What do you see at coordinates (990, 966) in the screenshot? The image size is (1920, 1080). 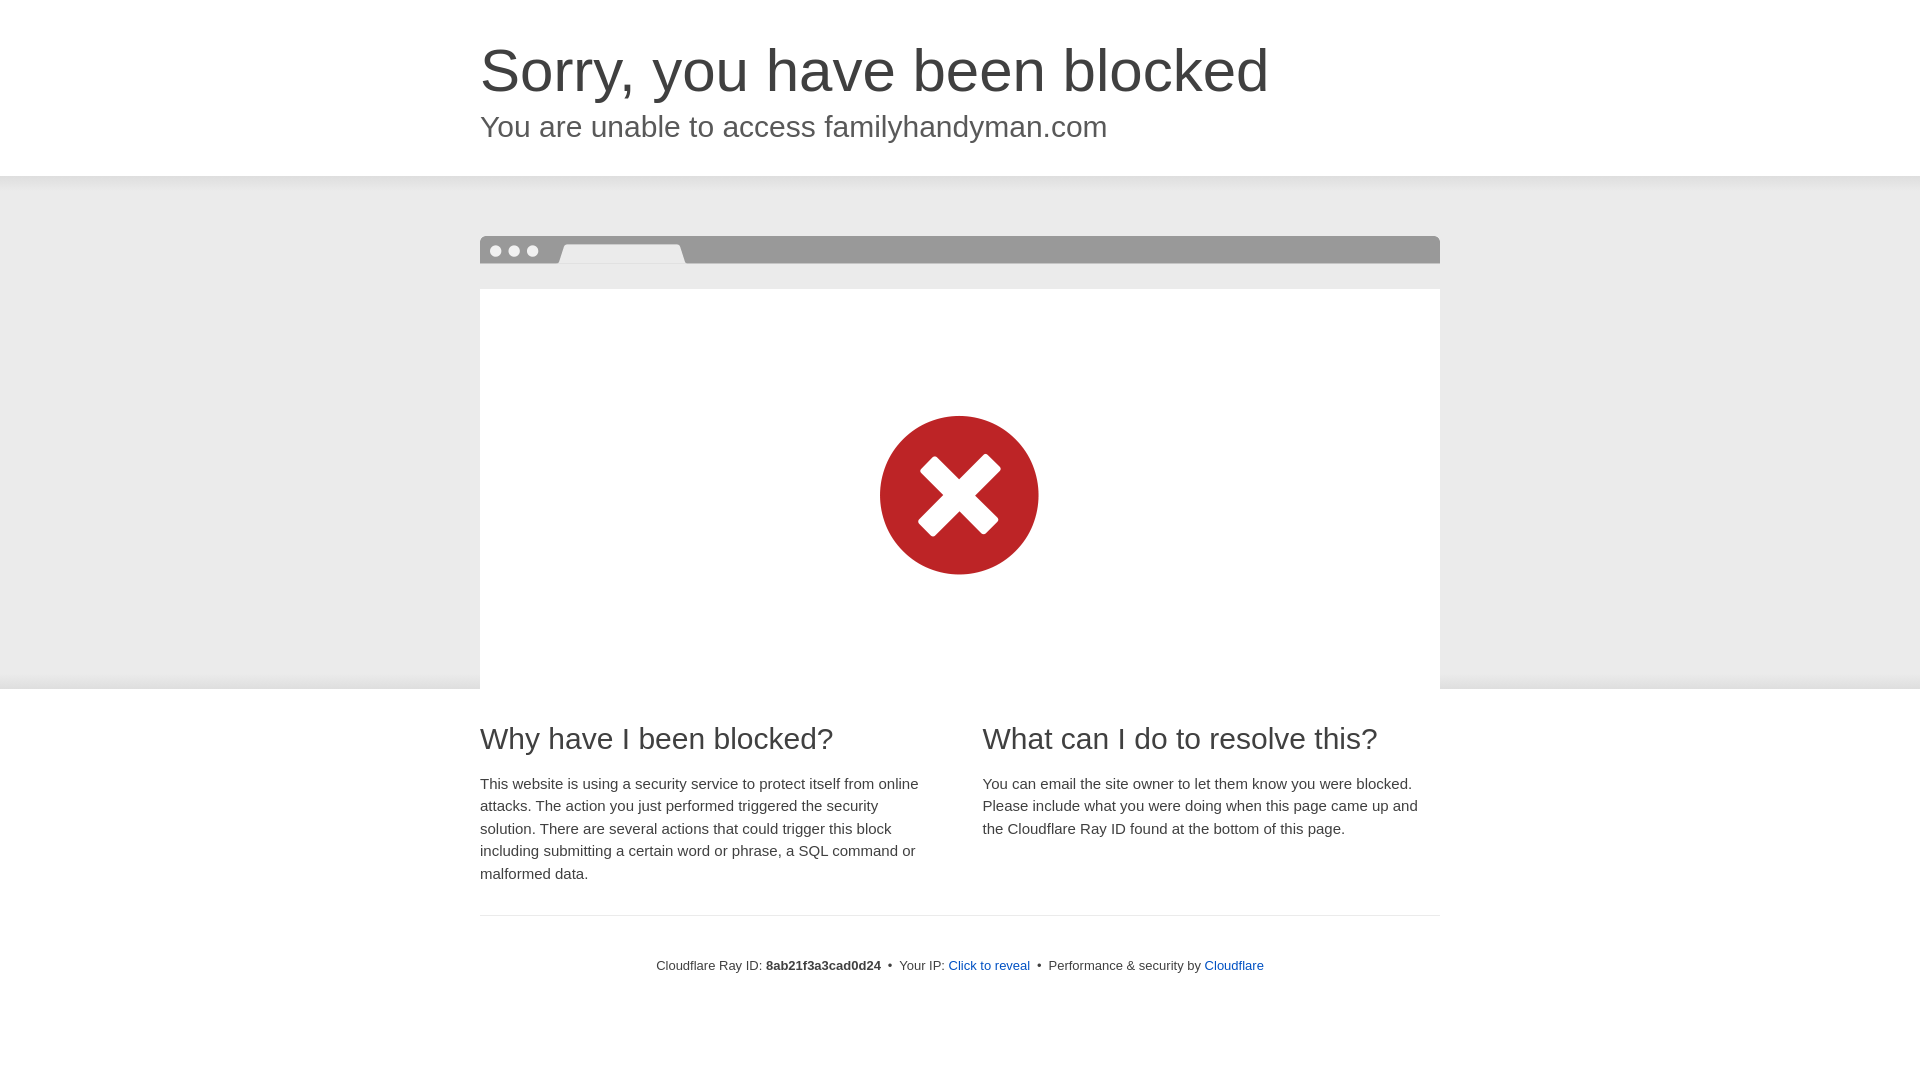 I see `Click to reveal` at bounding box center [990, 966].